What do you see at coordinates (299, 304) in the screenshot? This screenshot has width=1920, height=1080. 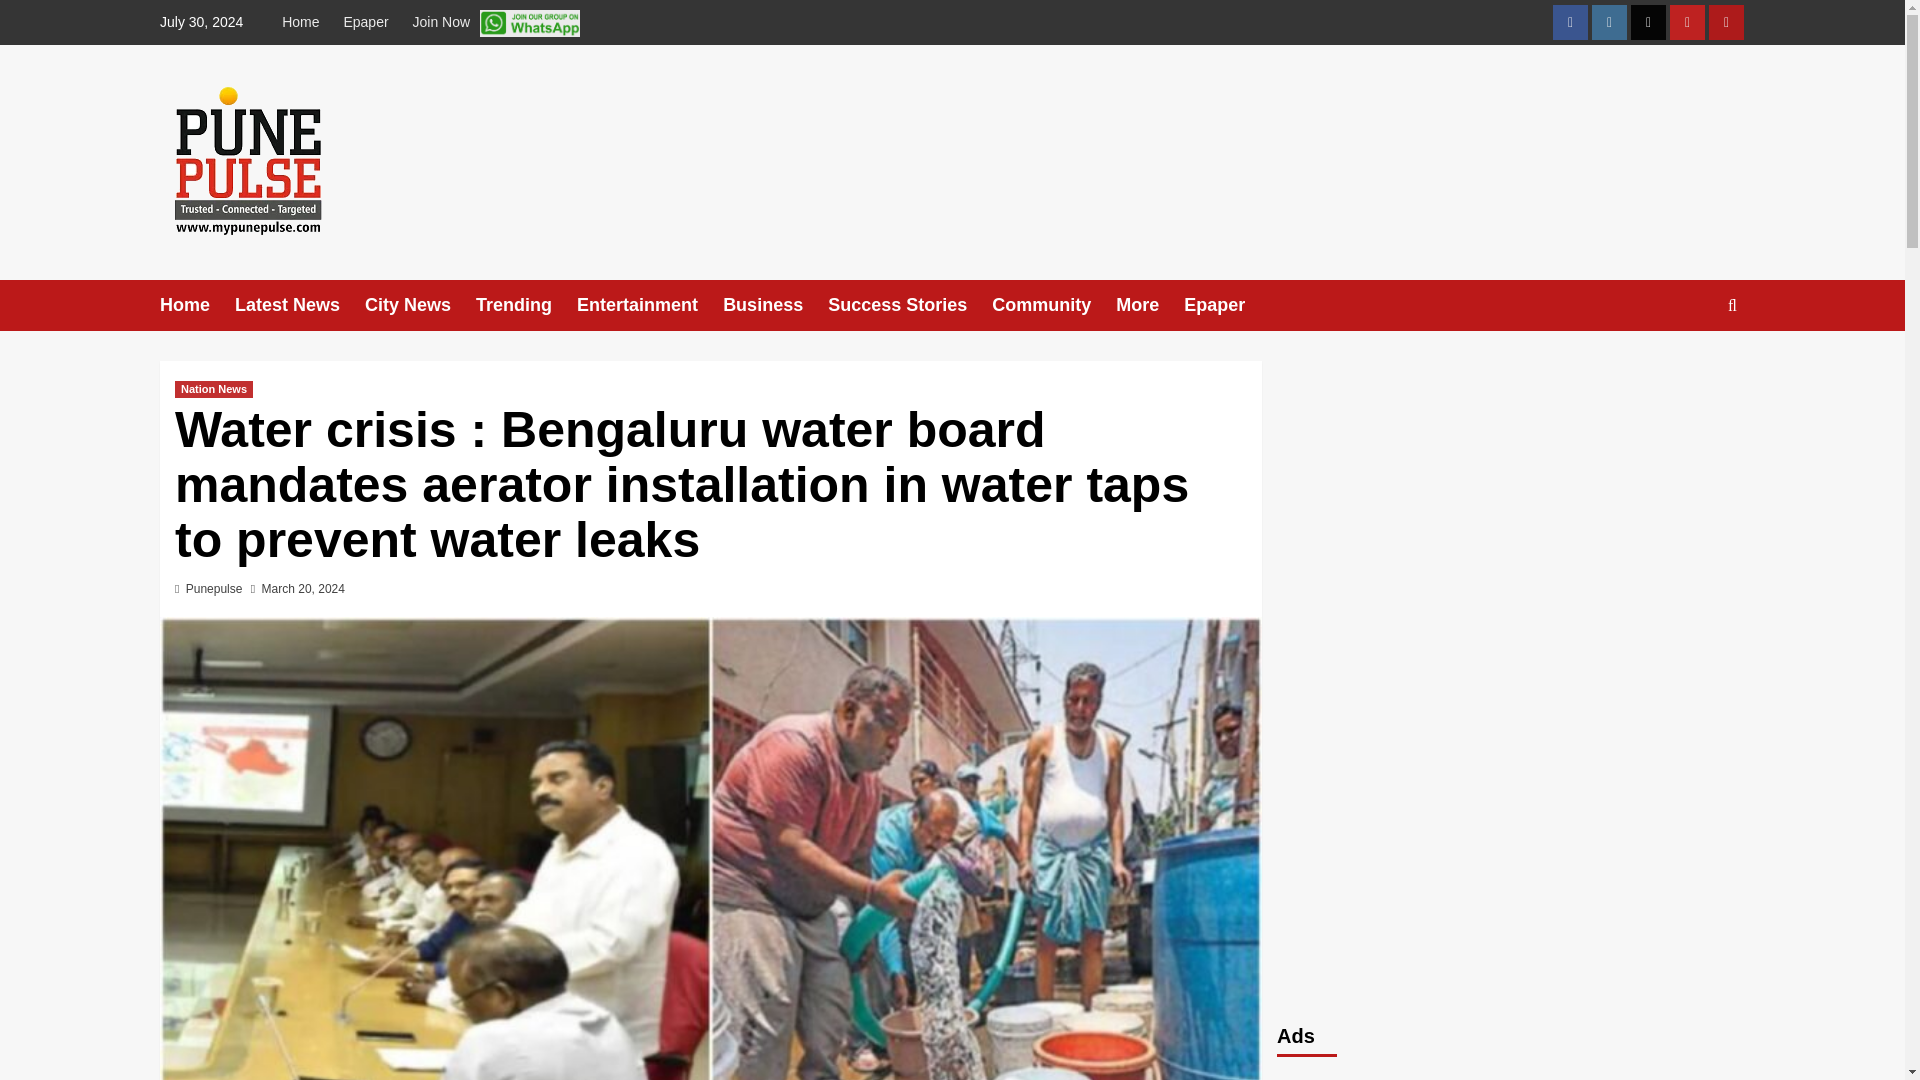 I see `Latest News` at bounding box center [299, 304].